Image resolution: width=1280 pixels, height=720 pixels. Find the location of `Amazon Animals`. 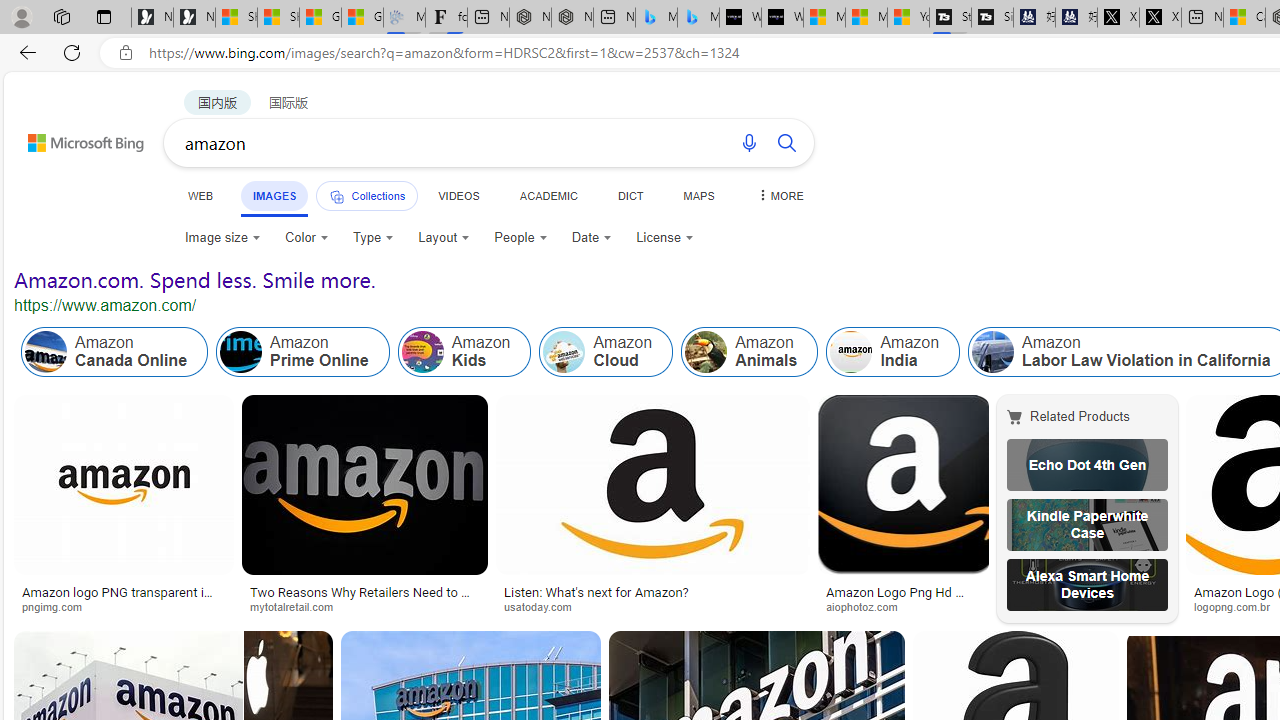

Amazon Animals is located at coordinates (706, 352).